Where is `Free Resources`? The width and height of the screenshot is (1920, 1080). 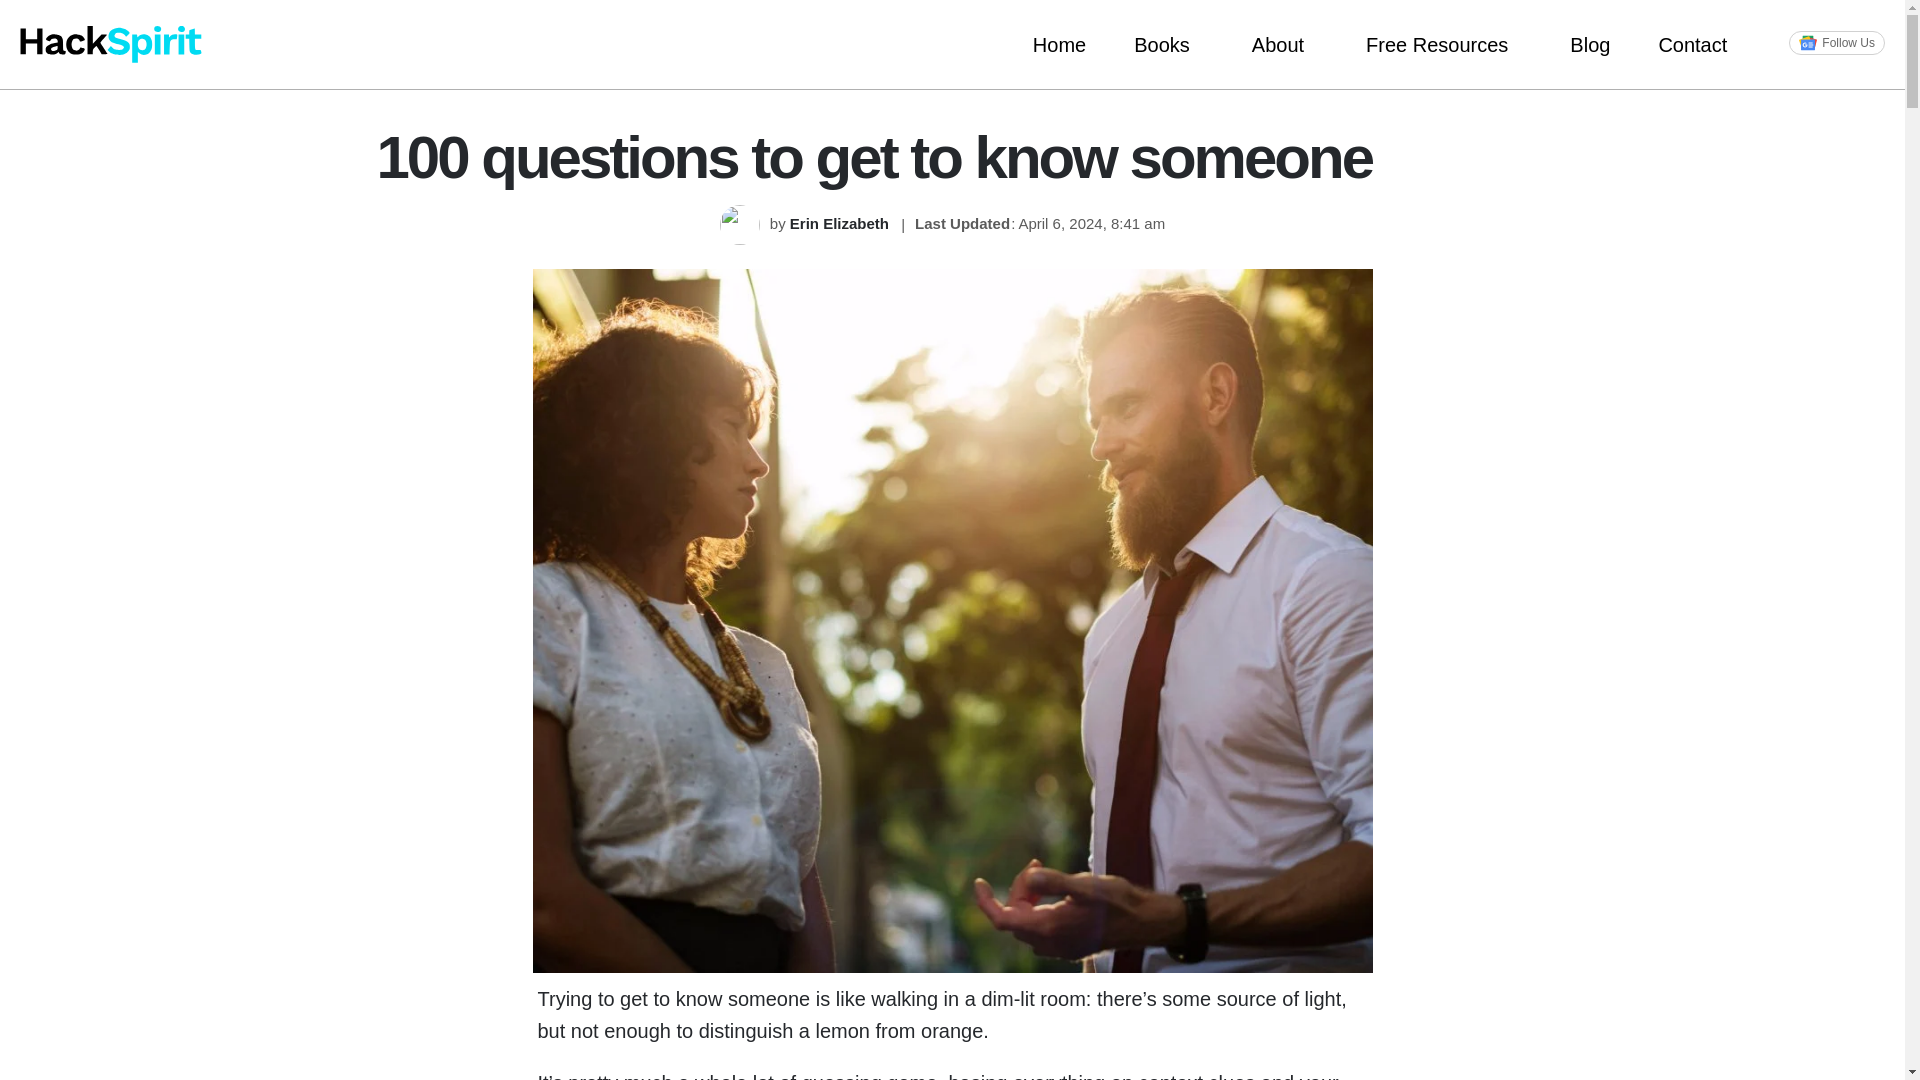
Free Resources is located at coordinates (1444, 44).